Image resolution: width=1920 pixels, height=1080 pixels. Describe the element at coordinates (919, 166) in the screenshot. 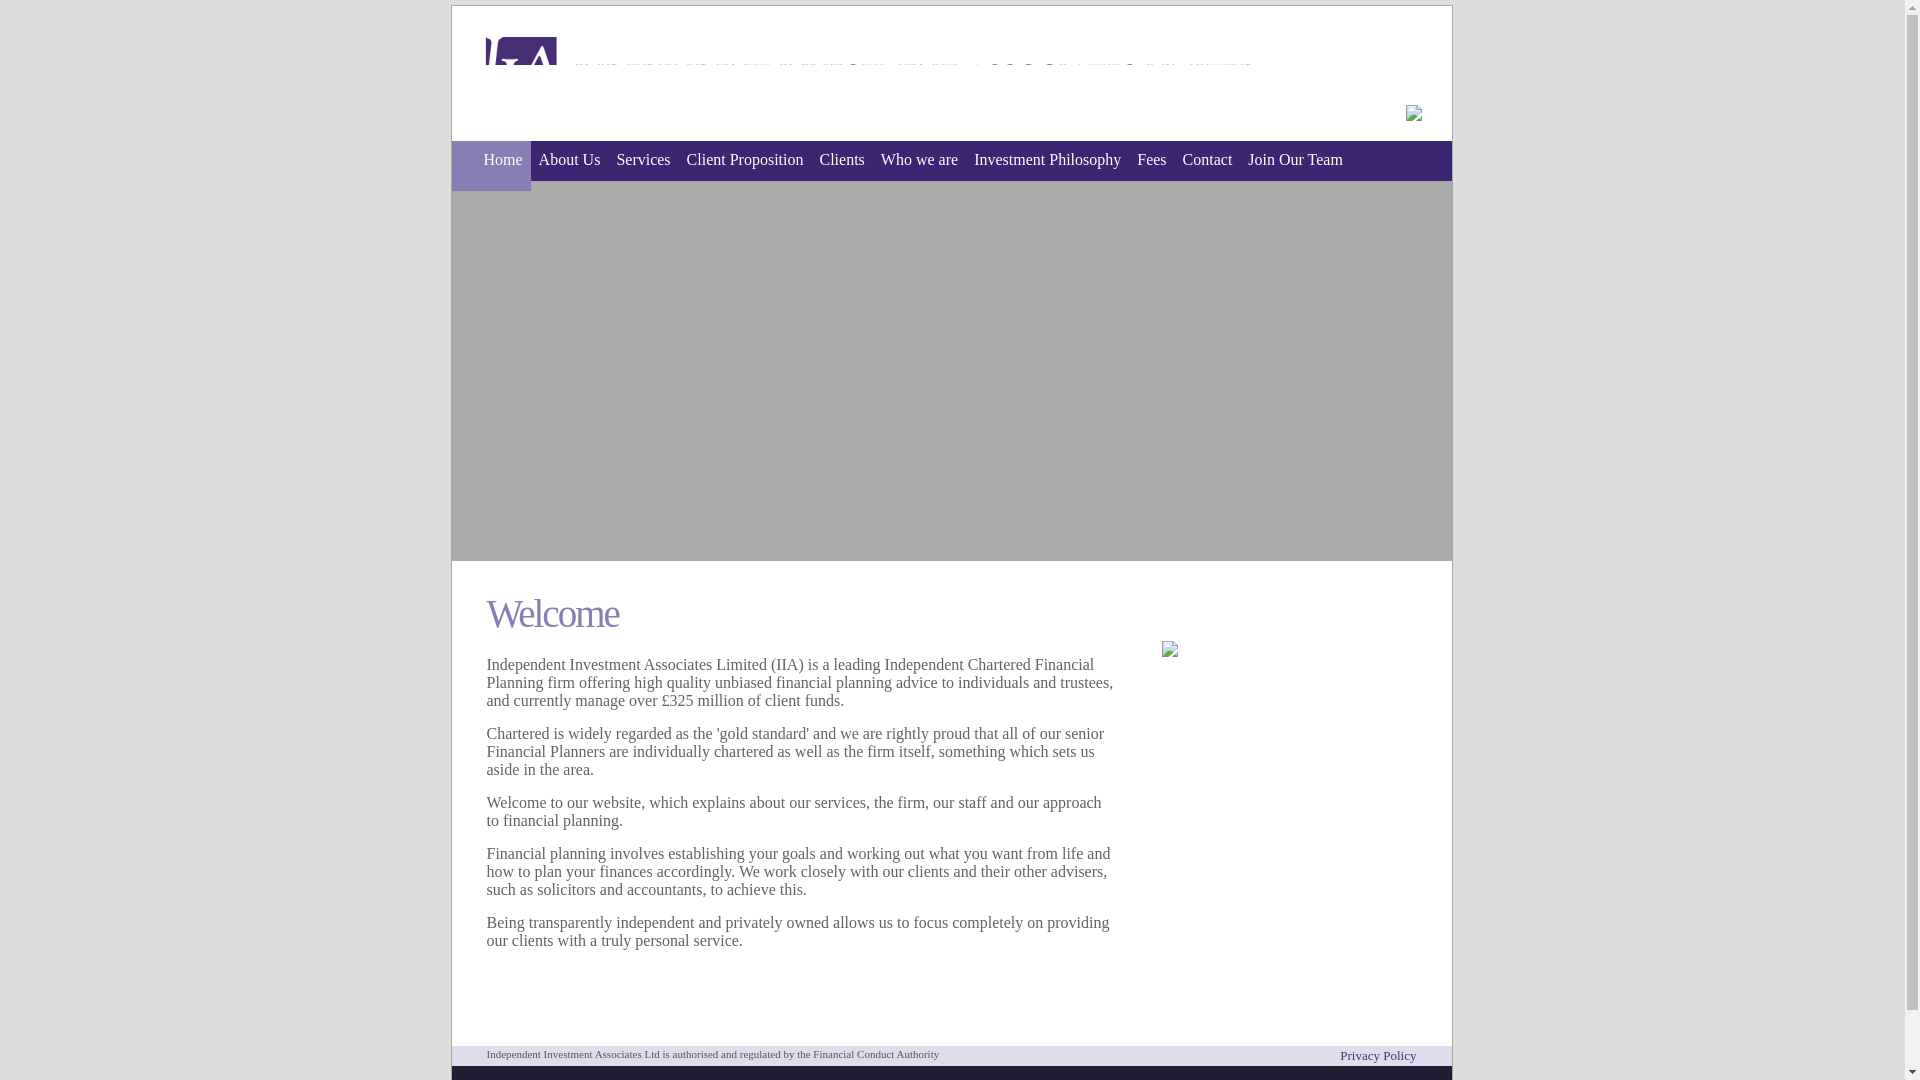

I see `Who we are` at that location.